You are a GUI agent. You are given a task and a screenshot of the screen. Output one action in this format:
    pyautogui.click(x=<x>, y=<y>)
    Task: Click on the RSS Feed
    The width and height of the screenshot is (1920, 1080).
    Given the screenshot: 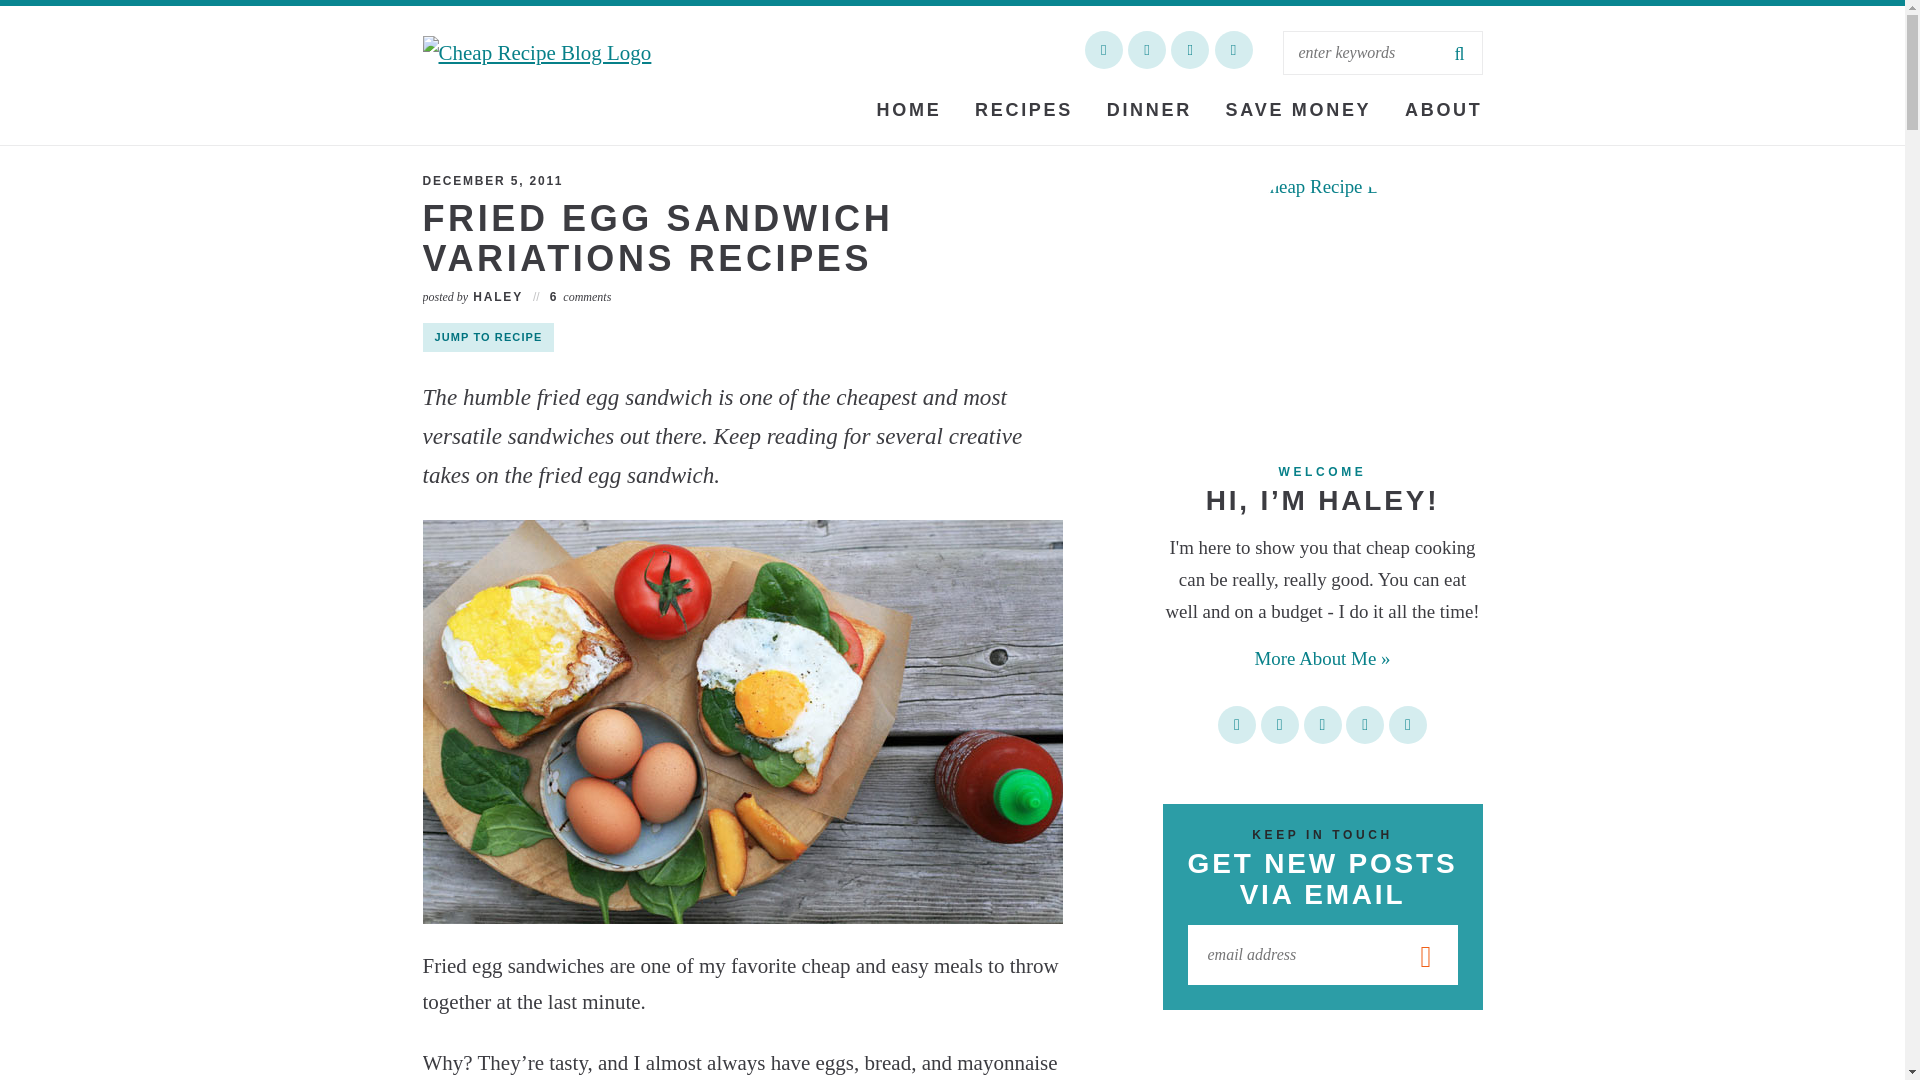 What is the action you would take?
    pyautogui.click(x=1236, y=725)
    